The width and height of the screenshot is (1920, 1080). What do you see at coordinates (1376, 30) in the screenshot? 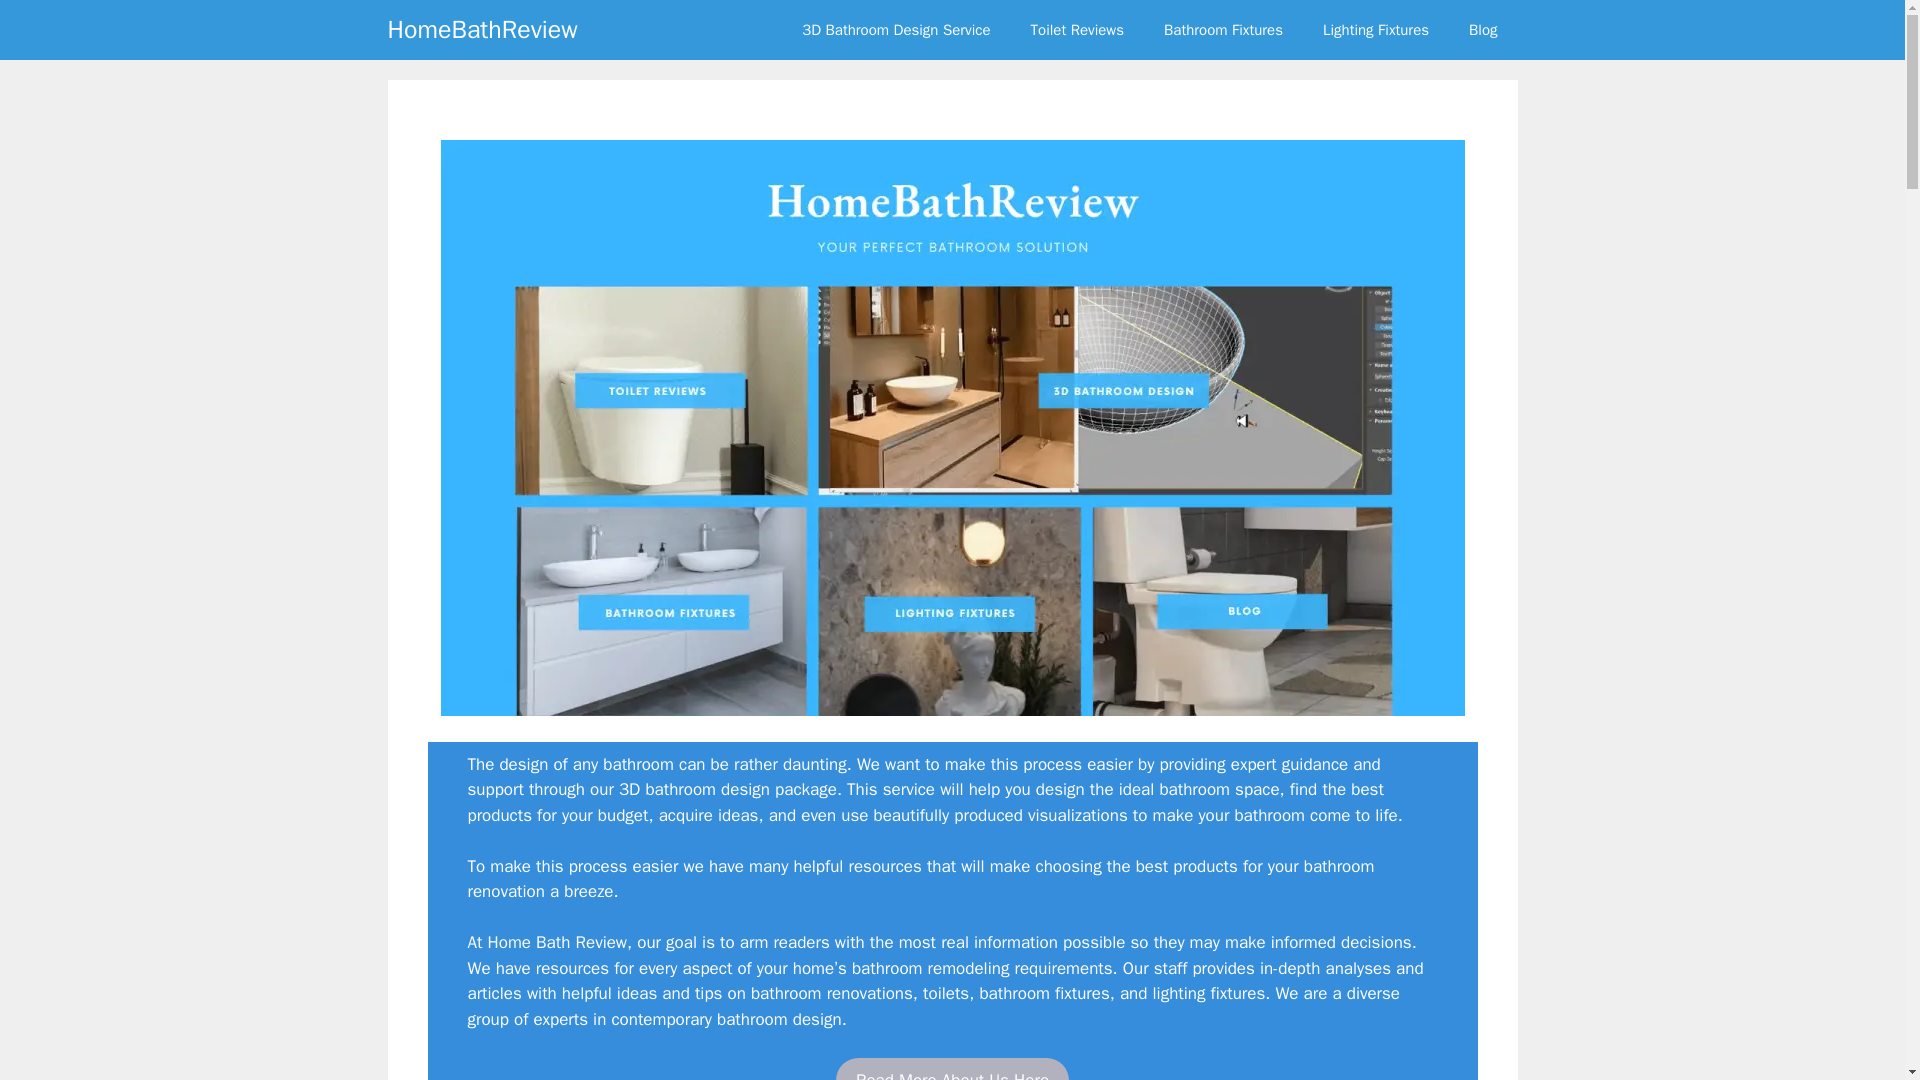
I see `Lighting Fixtures` at bounding box center [1376, 30].